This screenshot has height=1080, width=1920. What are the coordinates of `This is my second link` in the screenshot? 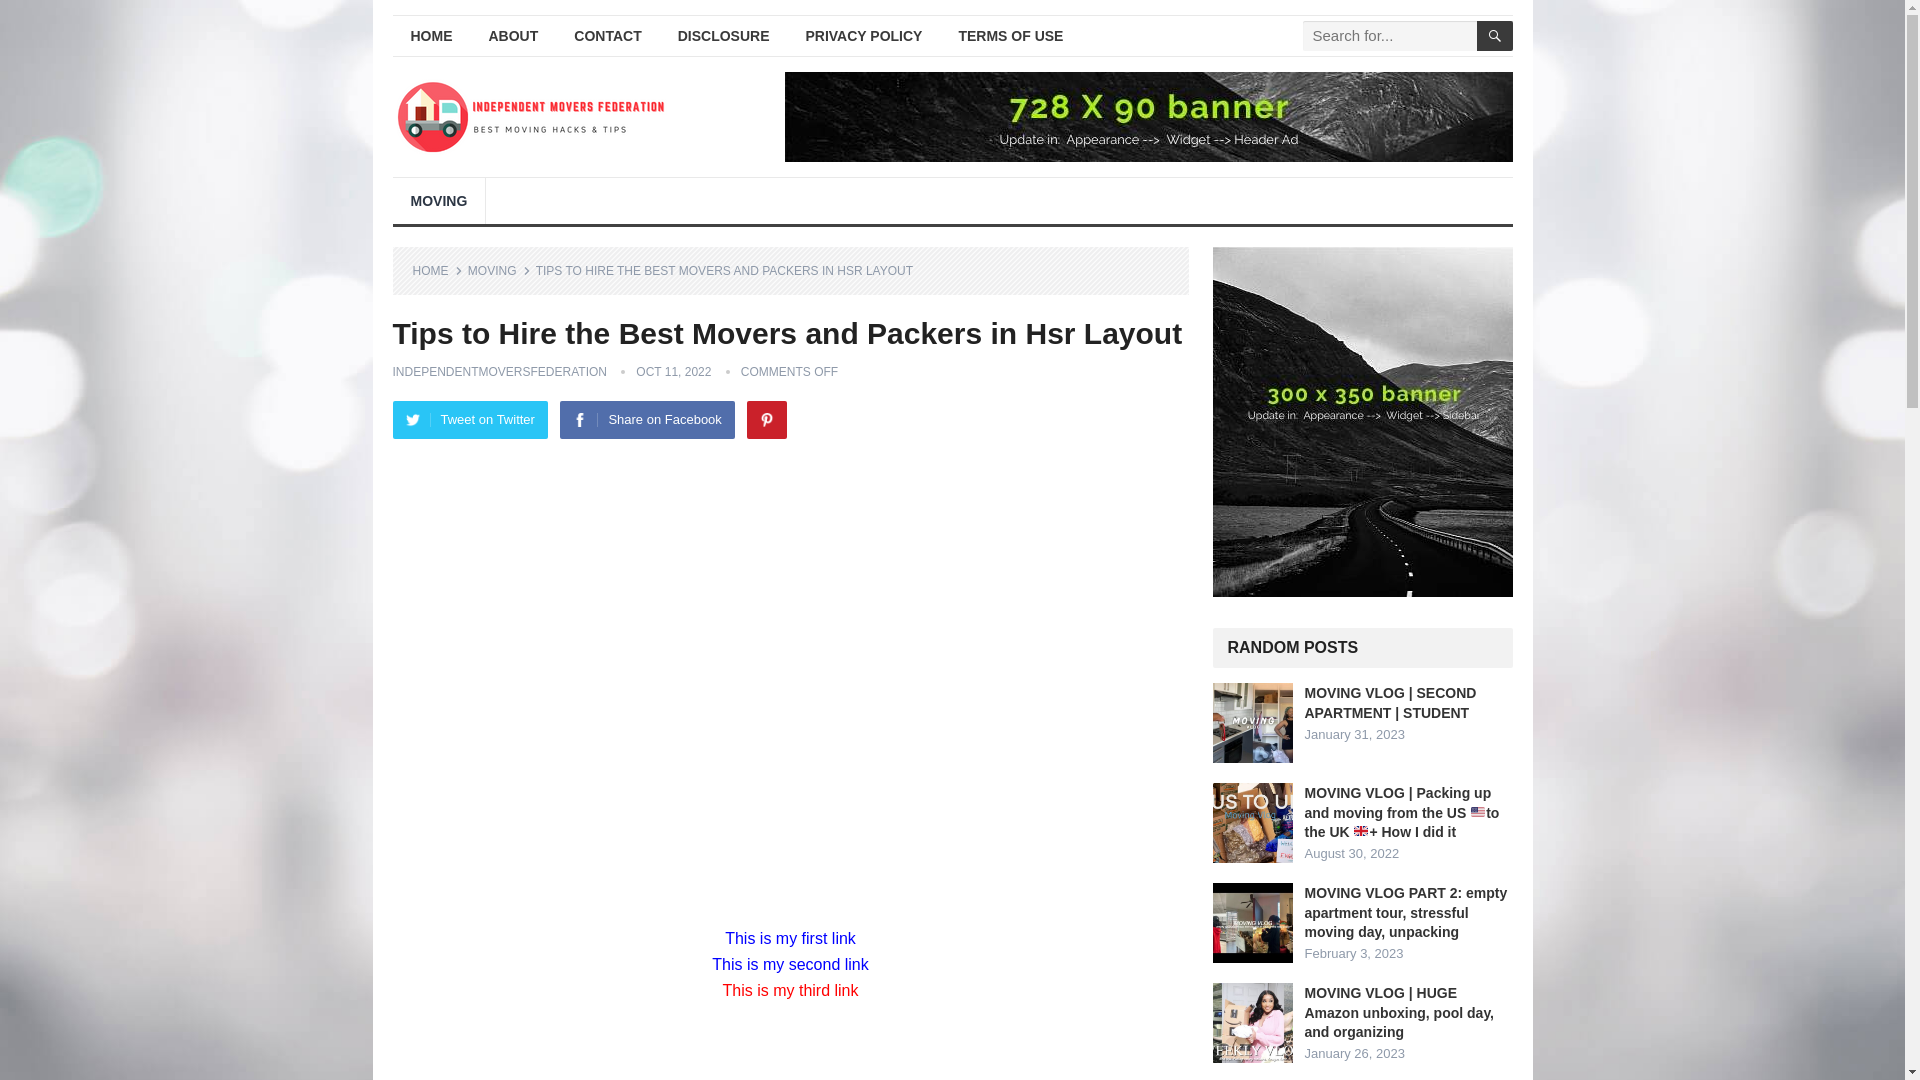 It's located at (790, 964).